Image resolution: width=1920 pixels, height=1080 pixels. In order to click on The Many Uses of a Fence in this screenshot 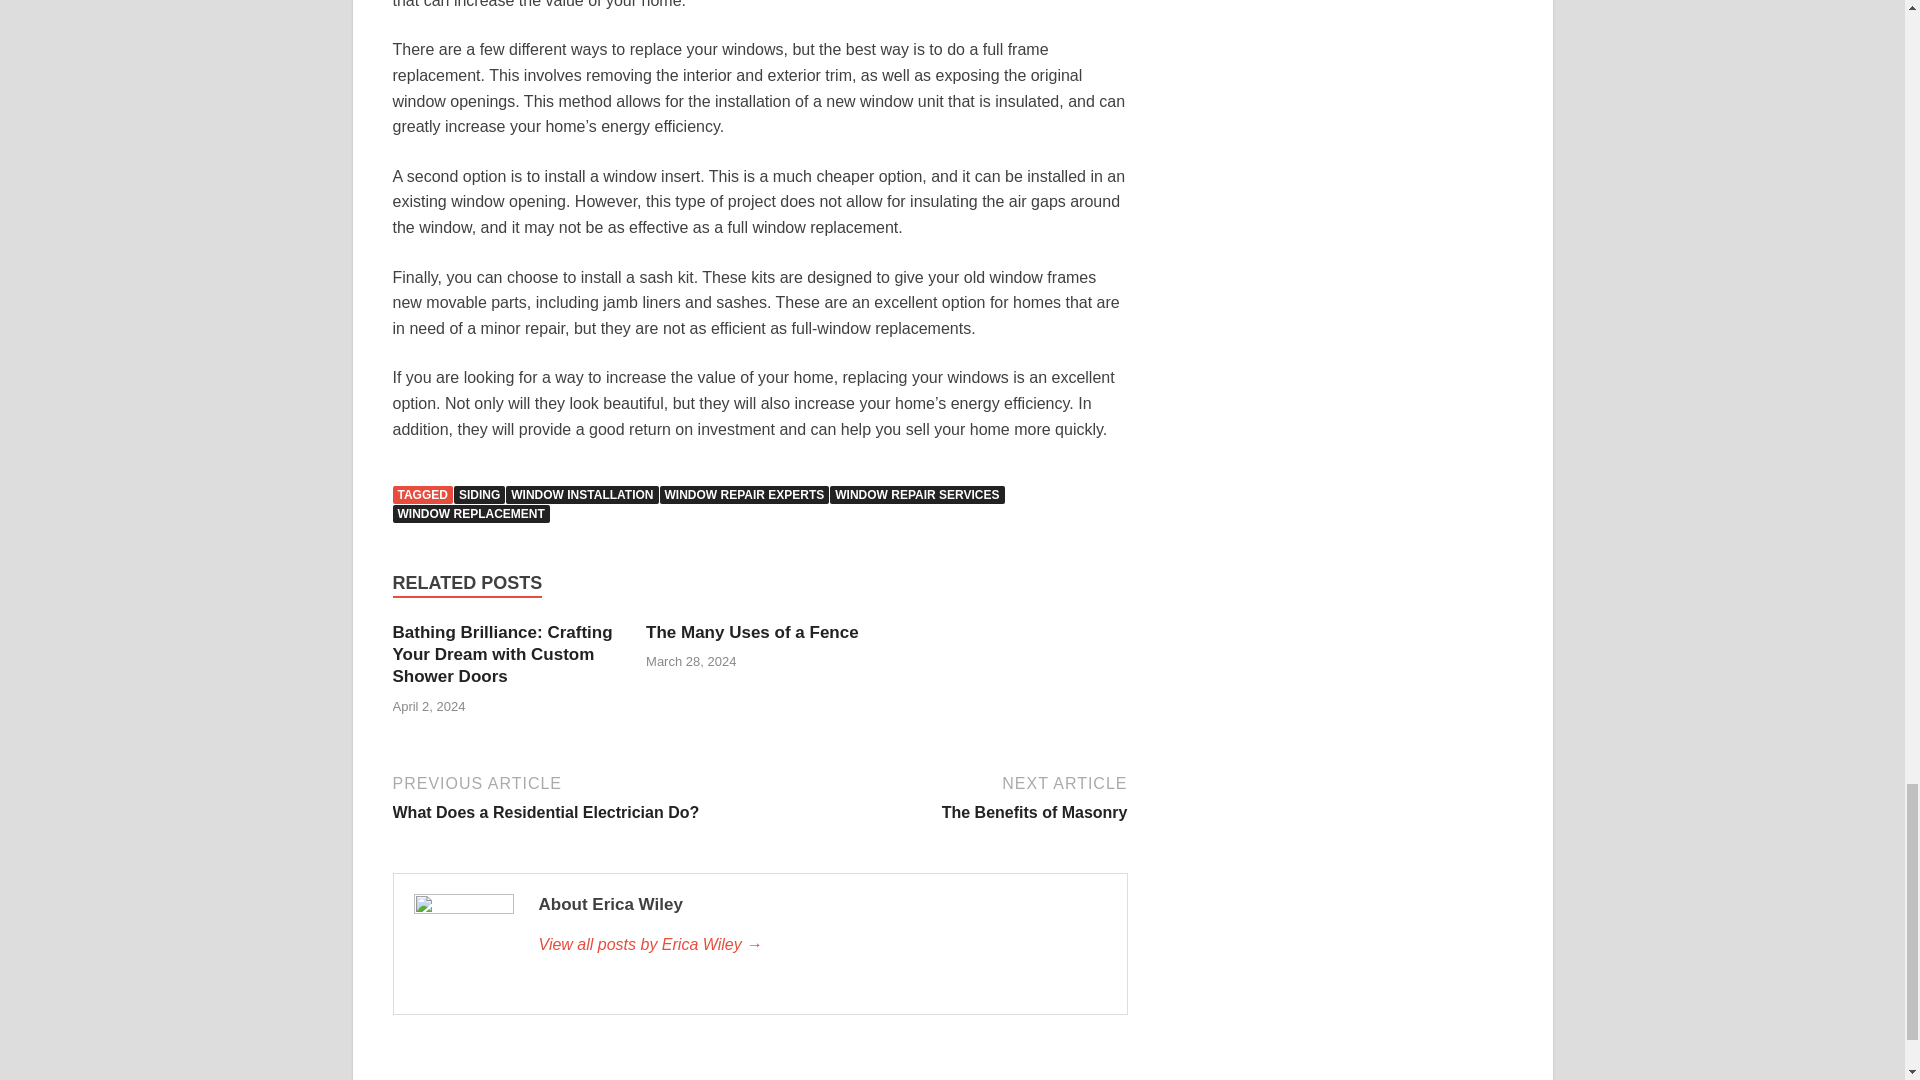, I will do `click(752, 632)`.